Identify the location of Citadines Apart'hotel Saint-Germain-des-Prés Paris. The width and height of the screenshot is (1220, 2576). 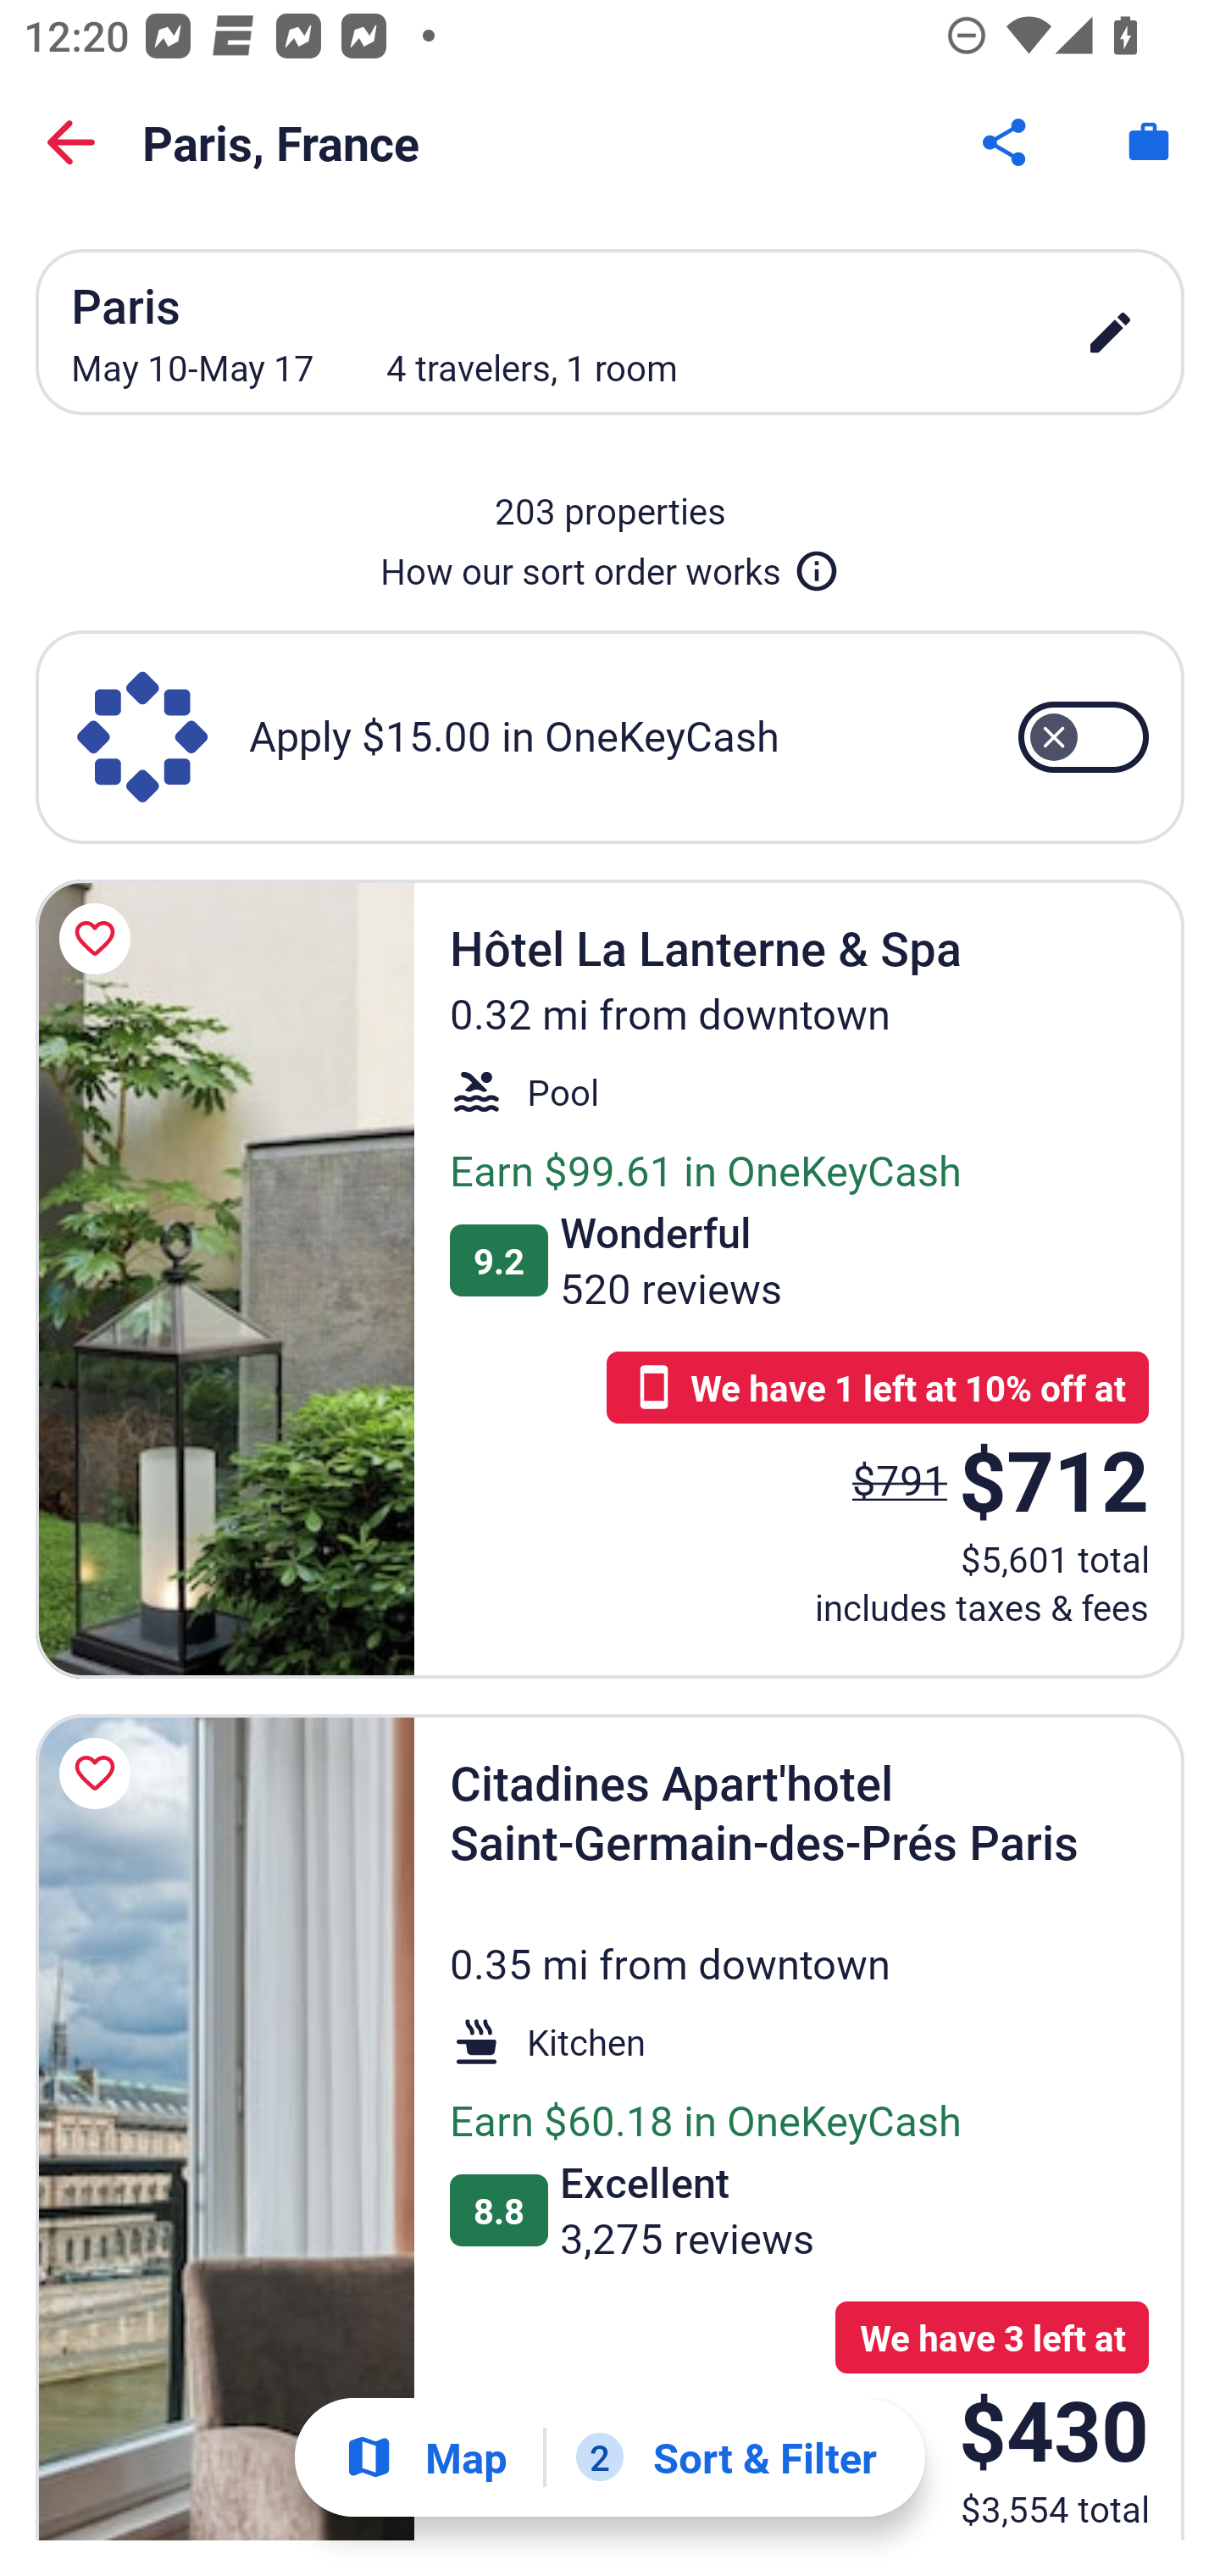
(225, 2126).